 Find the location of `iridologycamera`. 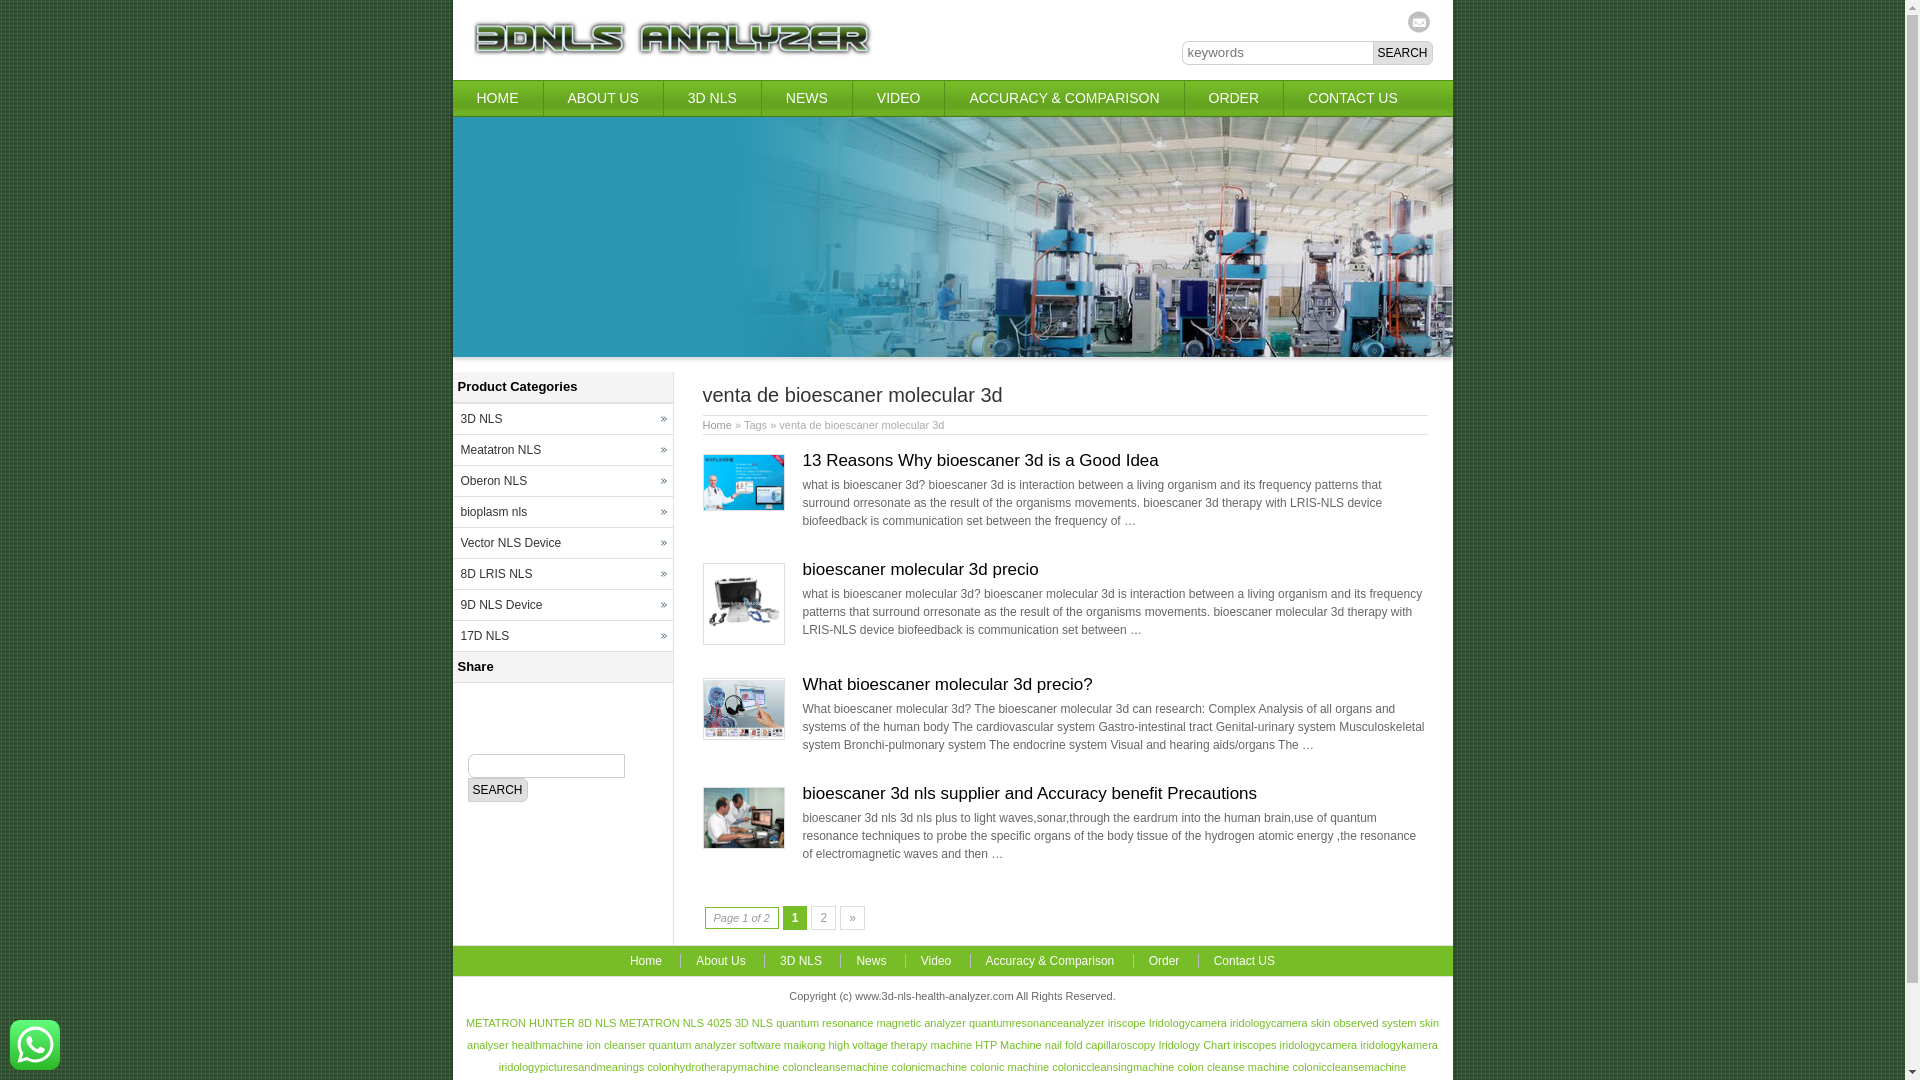

iridologycamera is located at coordinates (1269, 1023).